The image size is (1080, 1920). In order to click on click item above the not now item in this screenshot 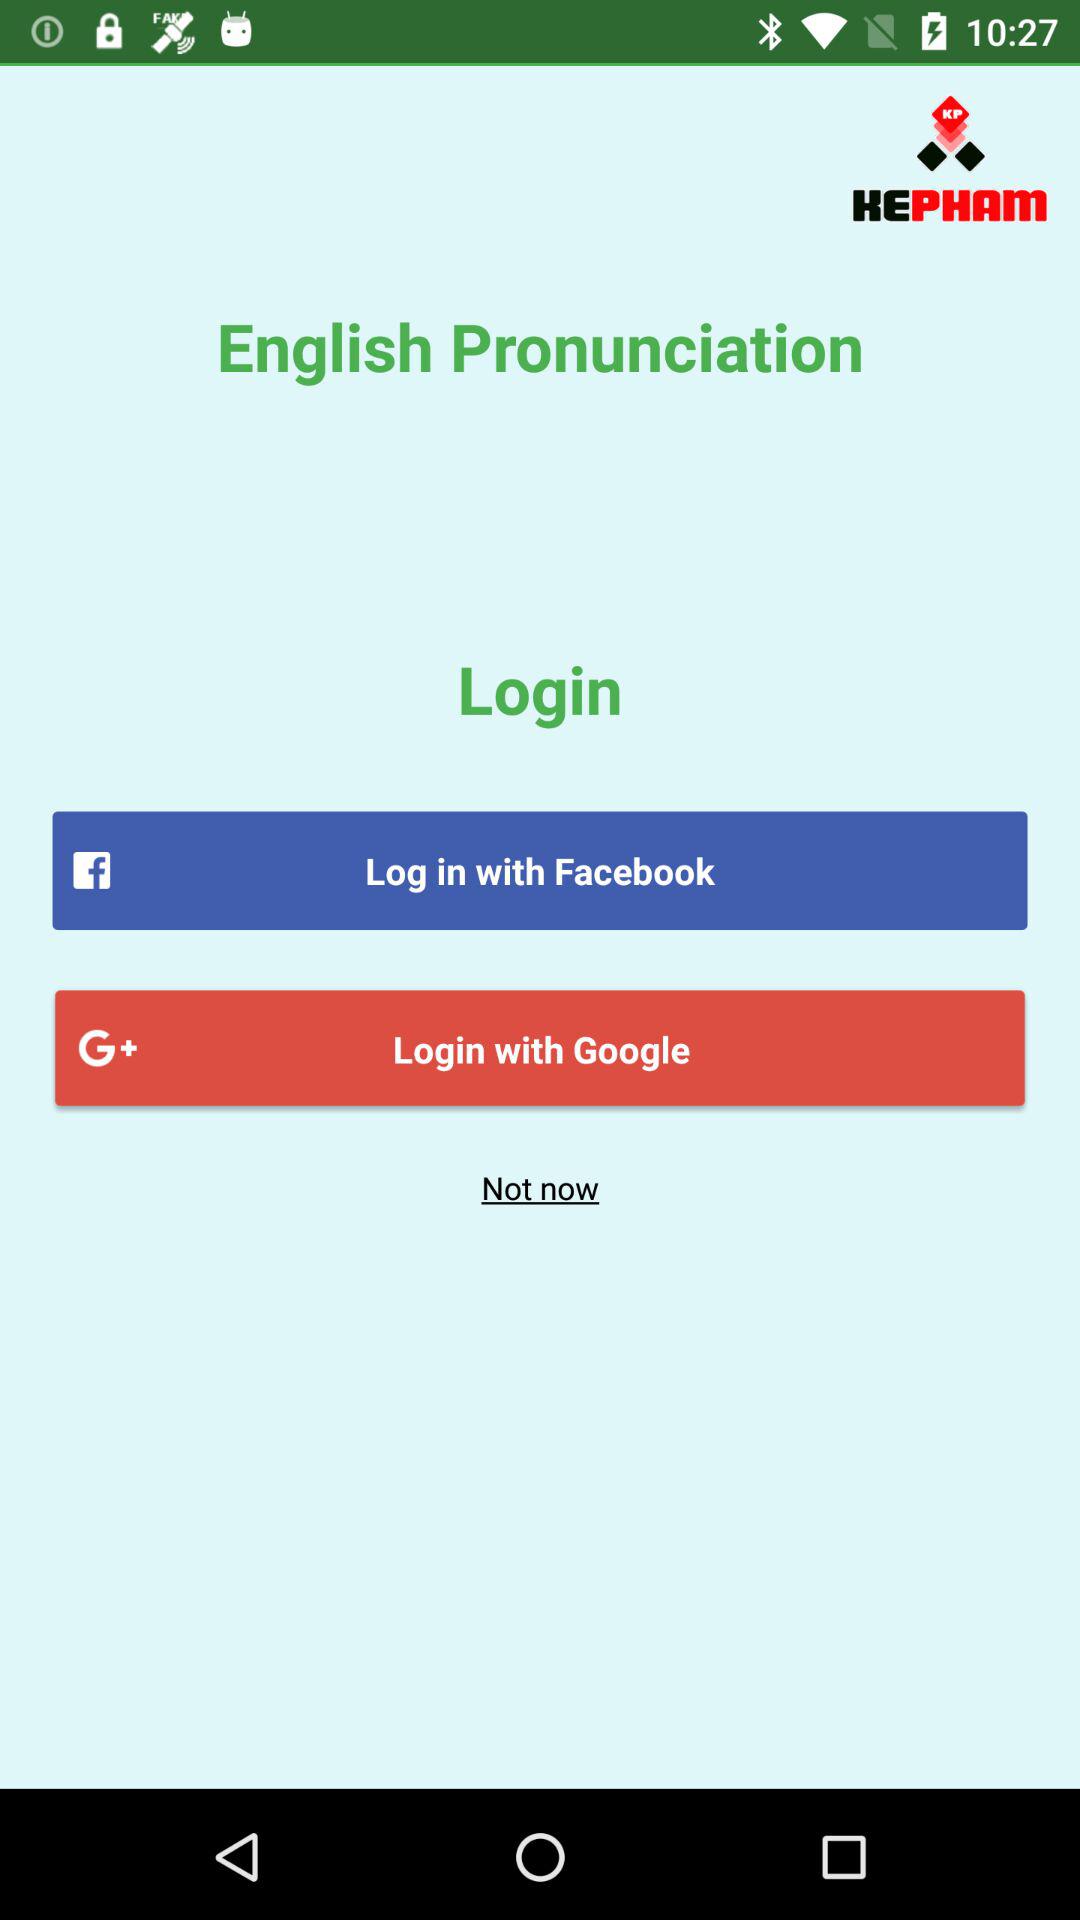, I will do `click(540, 1048)`.